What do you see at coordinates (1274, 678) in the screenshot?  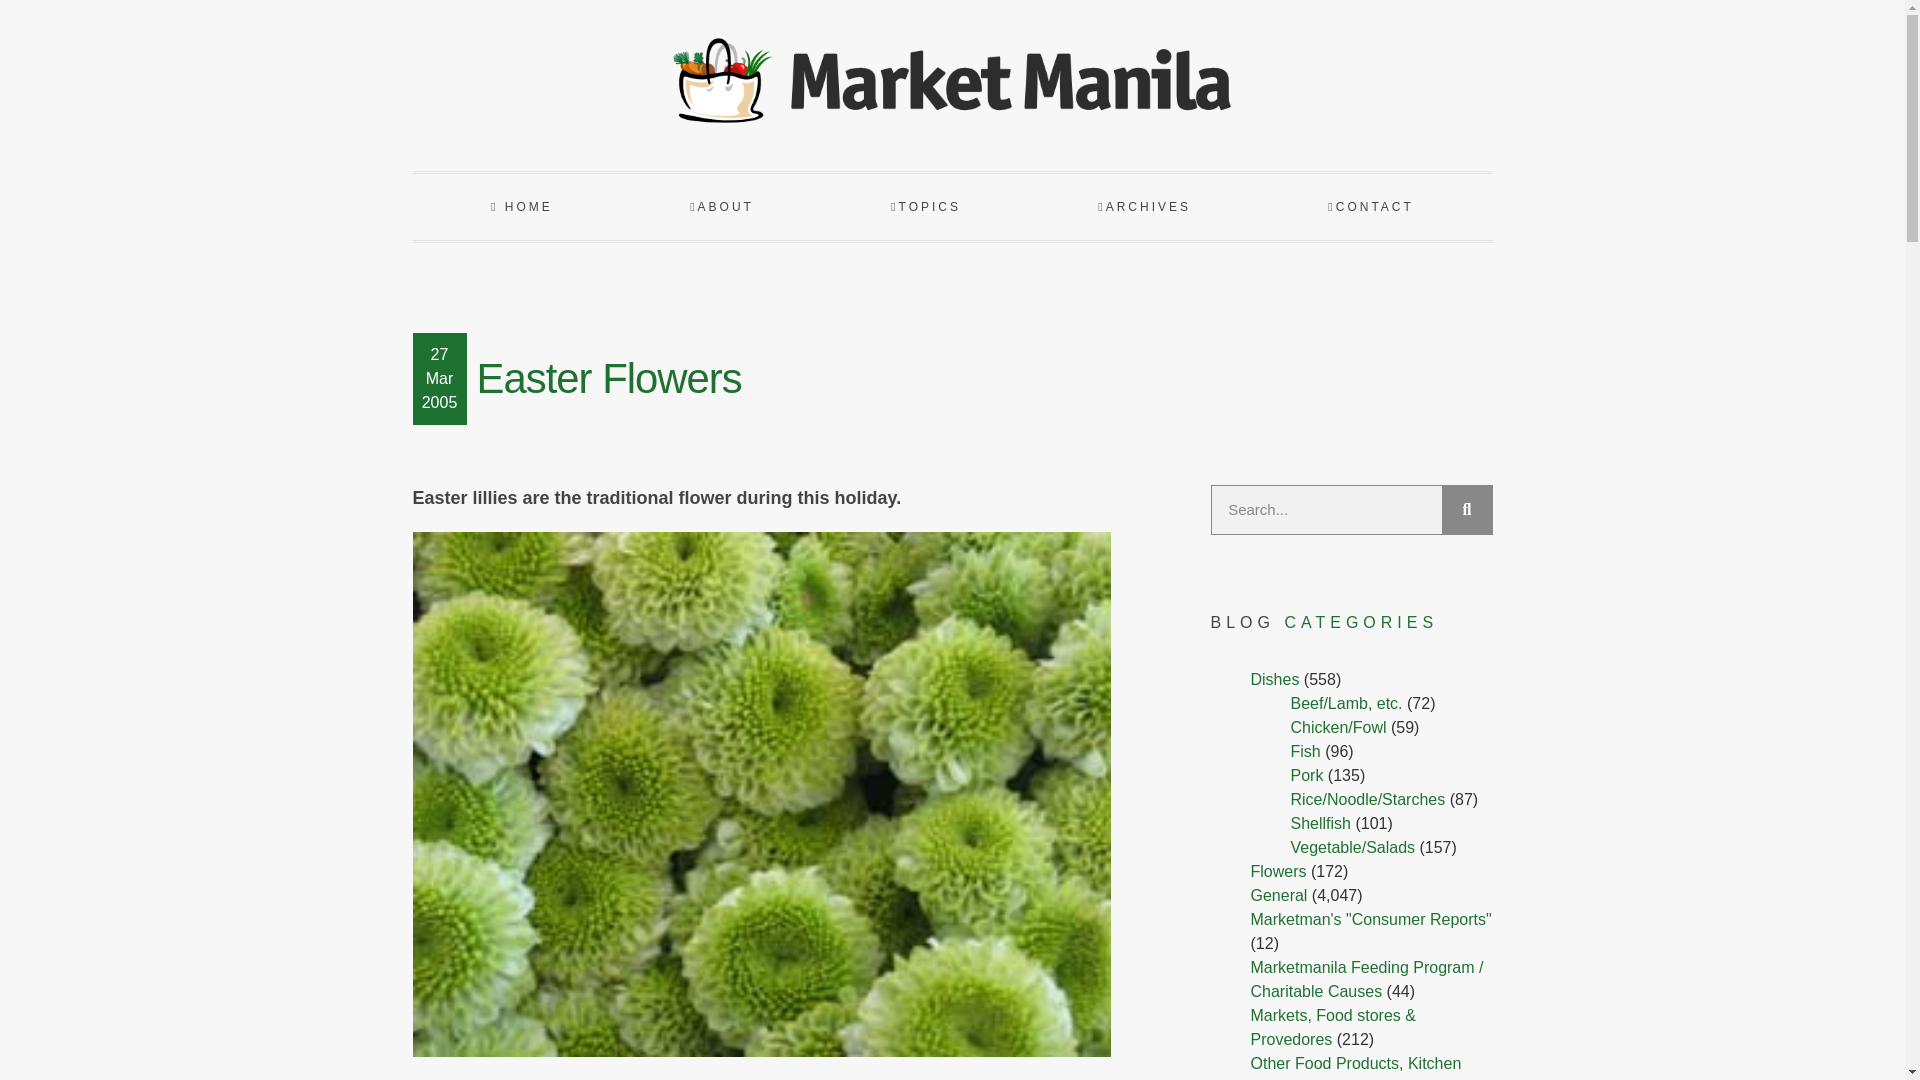 I see `Dishes` at bounding box center [1274, 678].